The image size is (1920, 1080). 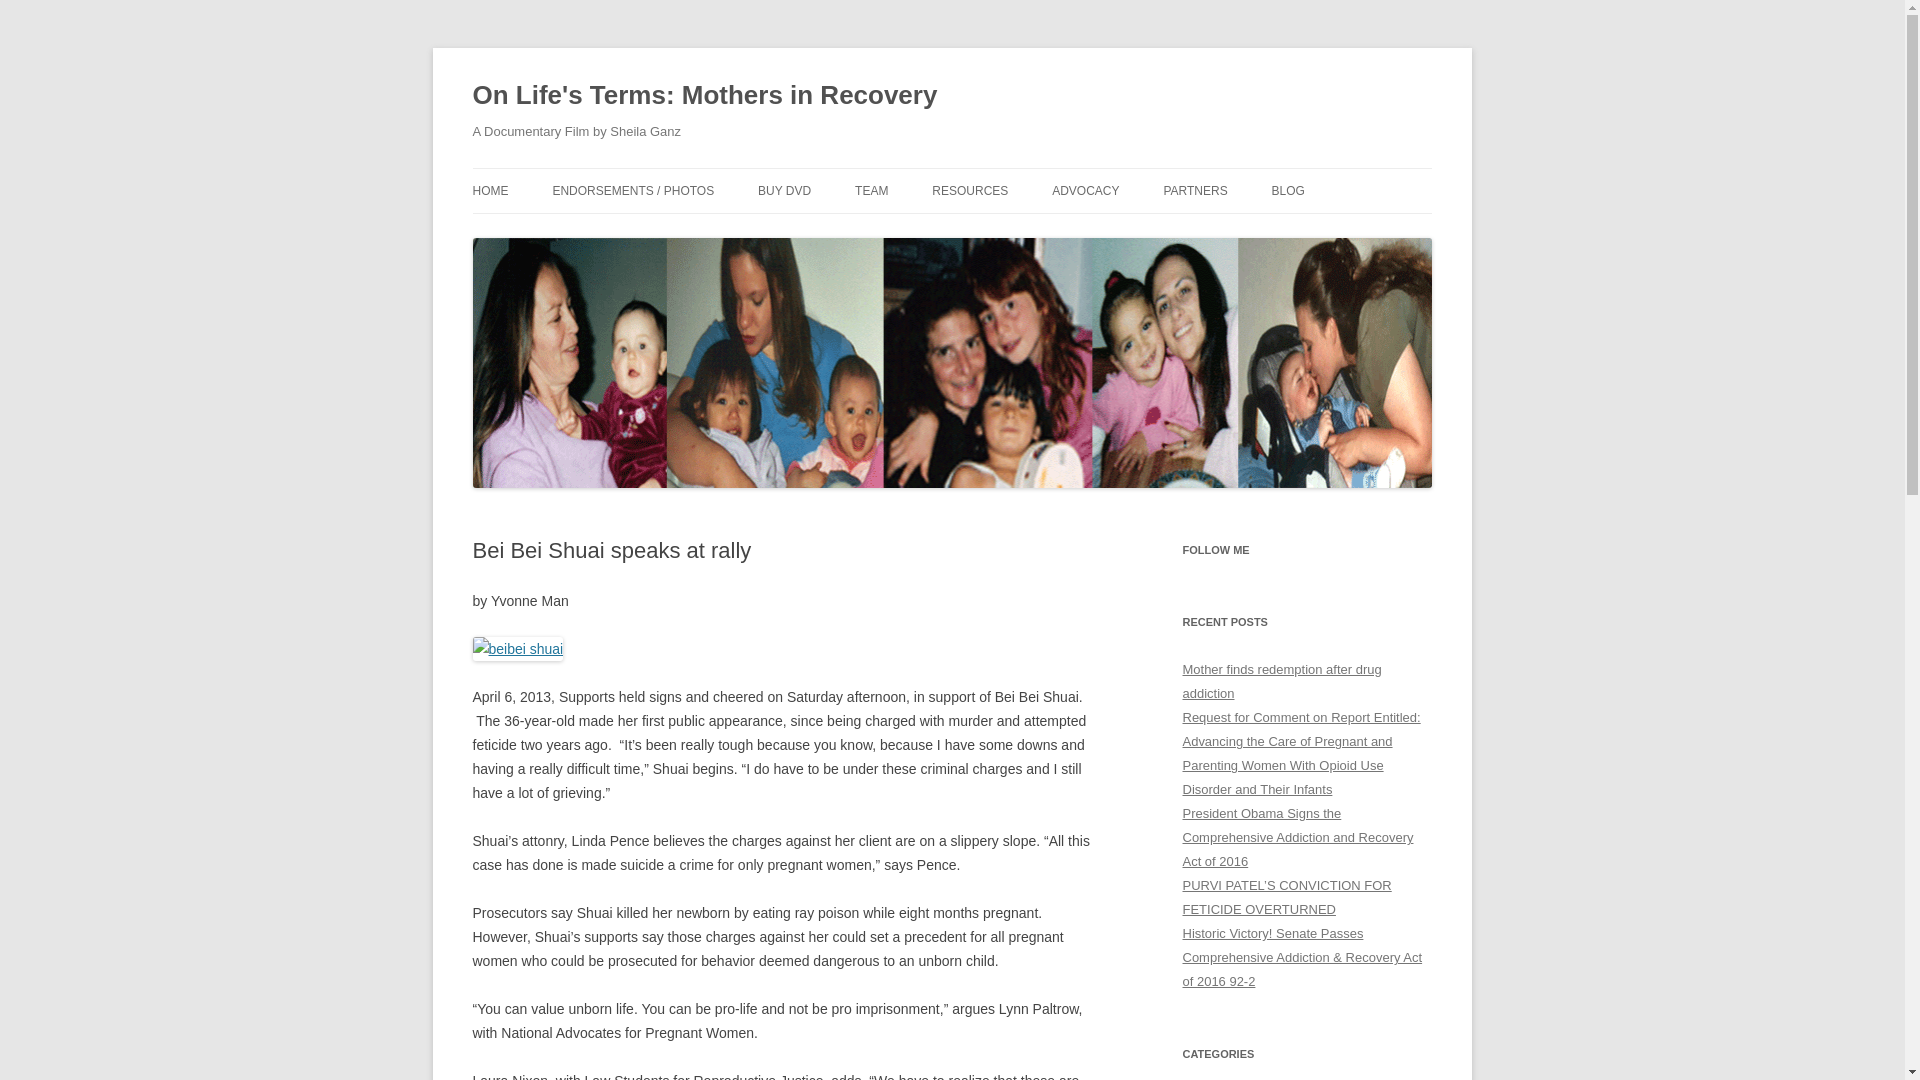 What do you see at coordinates (704, 96) in the screenshot?
I see `On Life's Terms: Mothers in Recovery` at bounding box center [704, 96].